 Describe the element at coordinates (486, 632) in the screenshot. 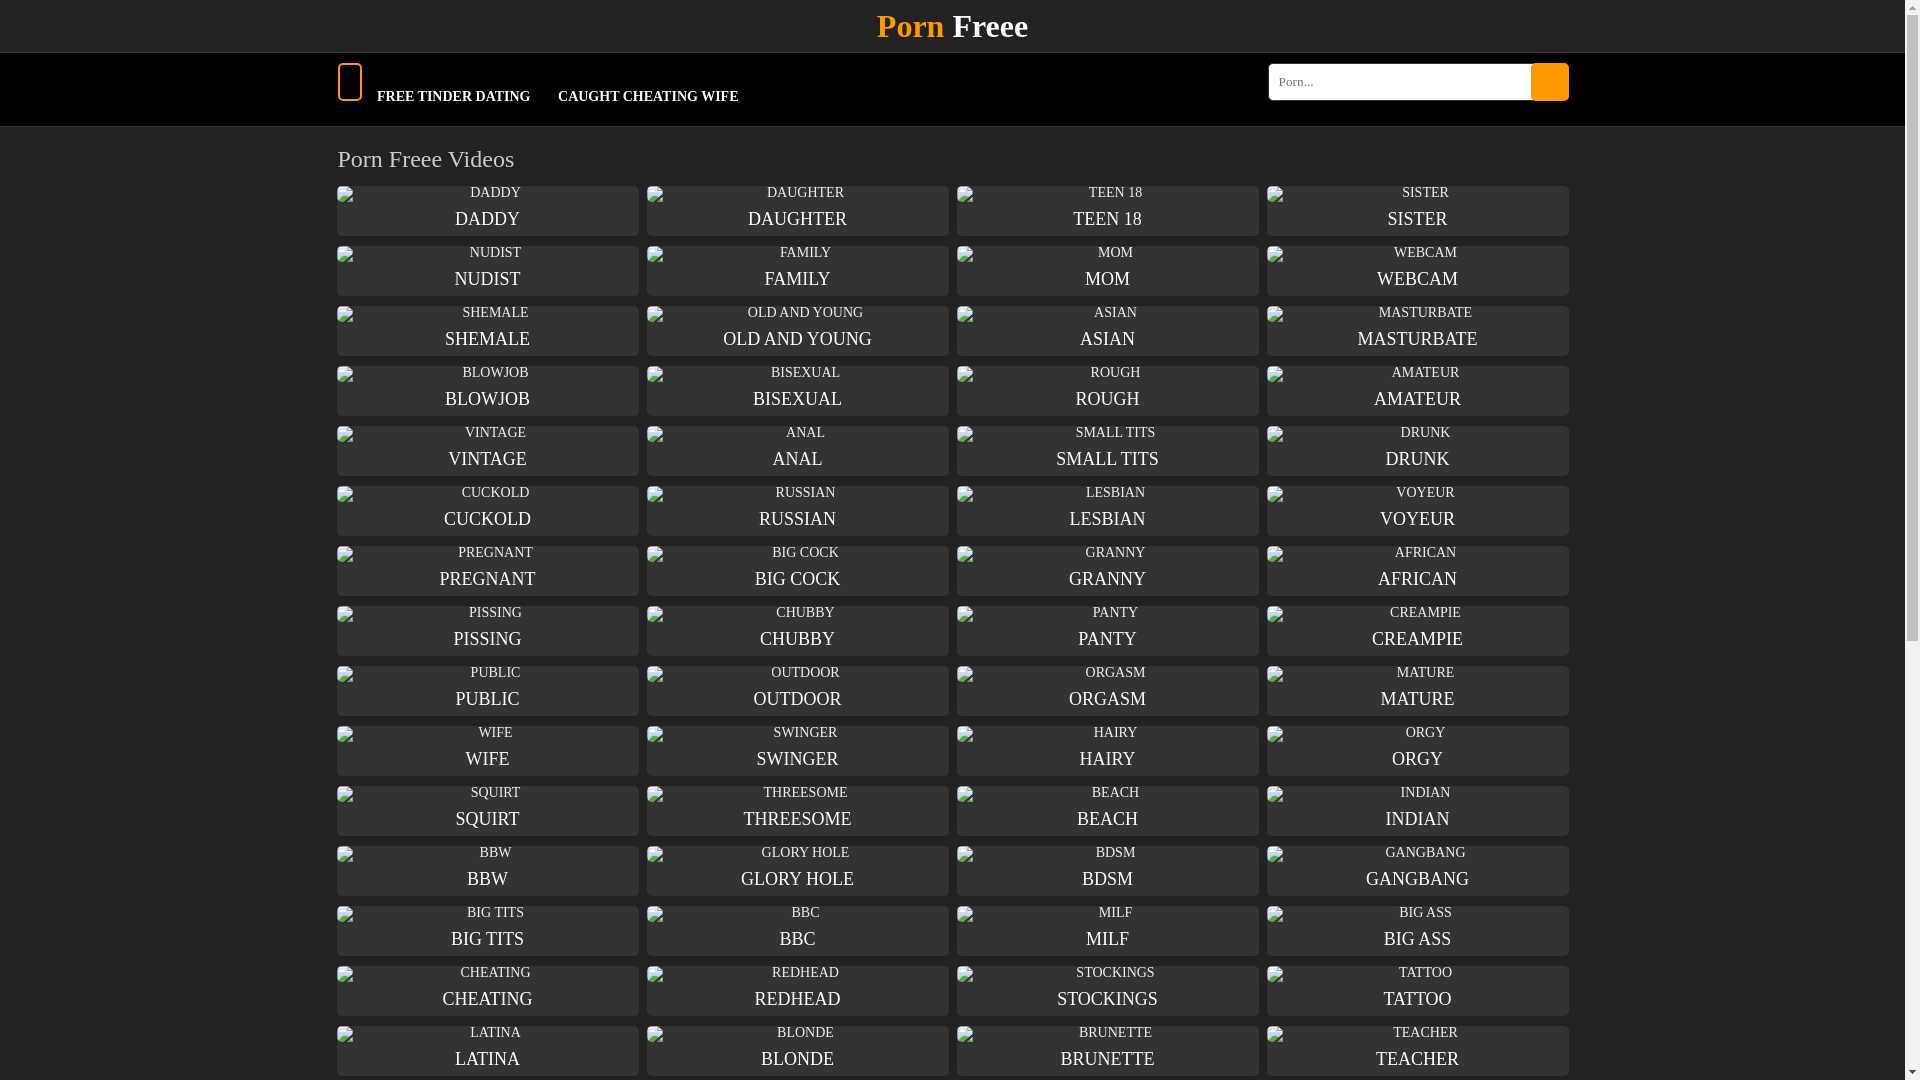

I see `PISSING` at that location.